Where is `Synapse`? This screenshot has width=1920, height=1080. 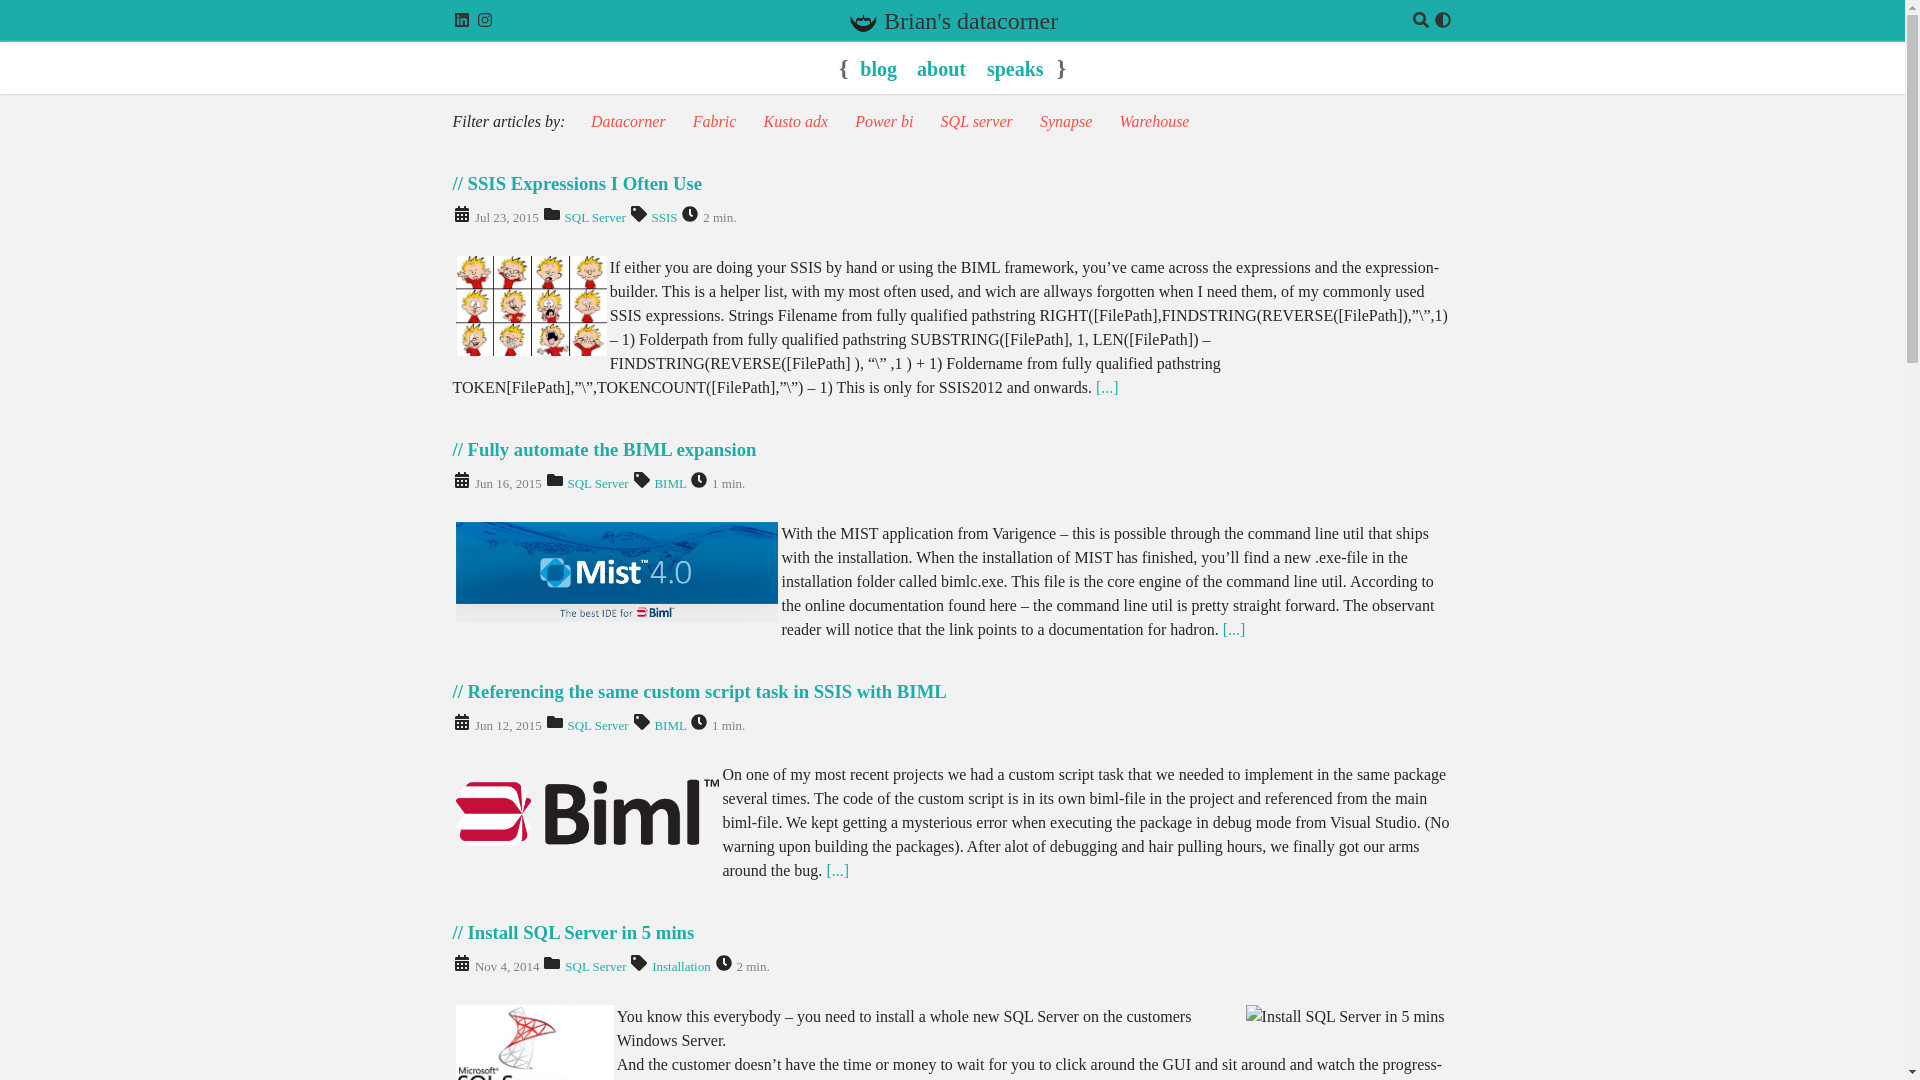 Synapse is located at coordinates (1066, 121).